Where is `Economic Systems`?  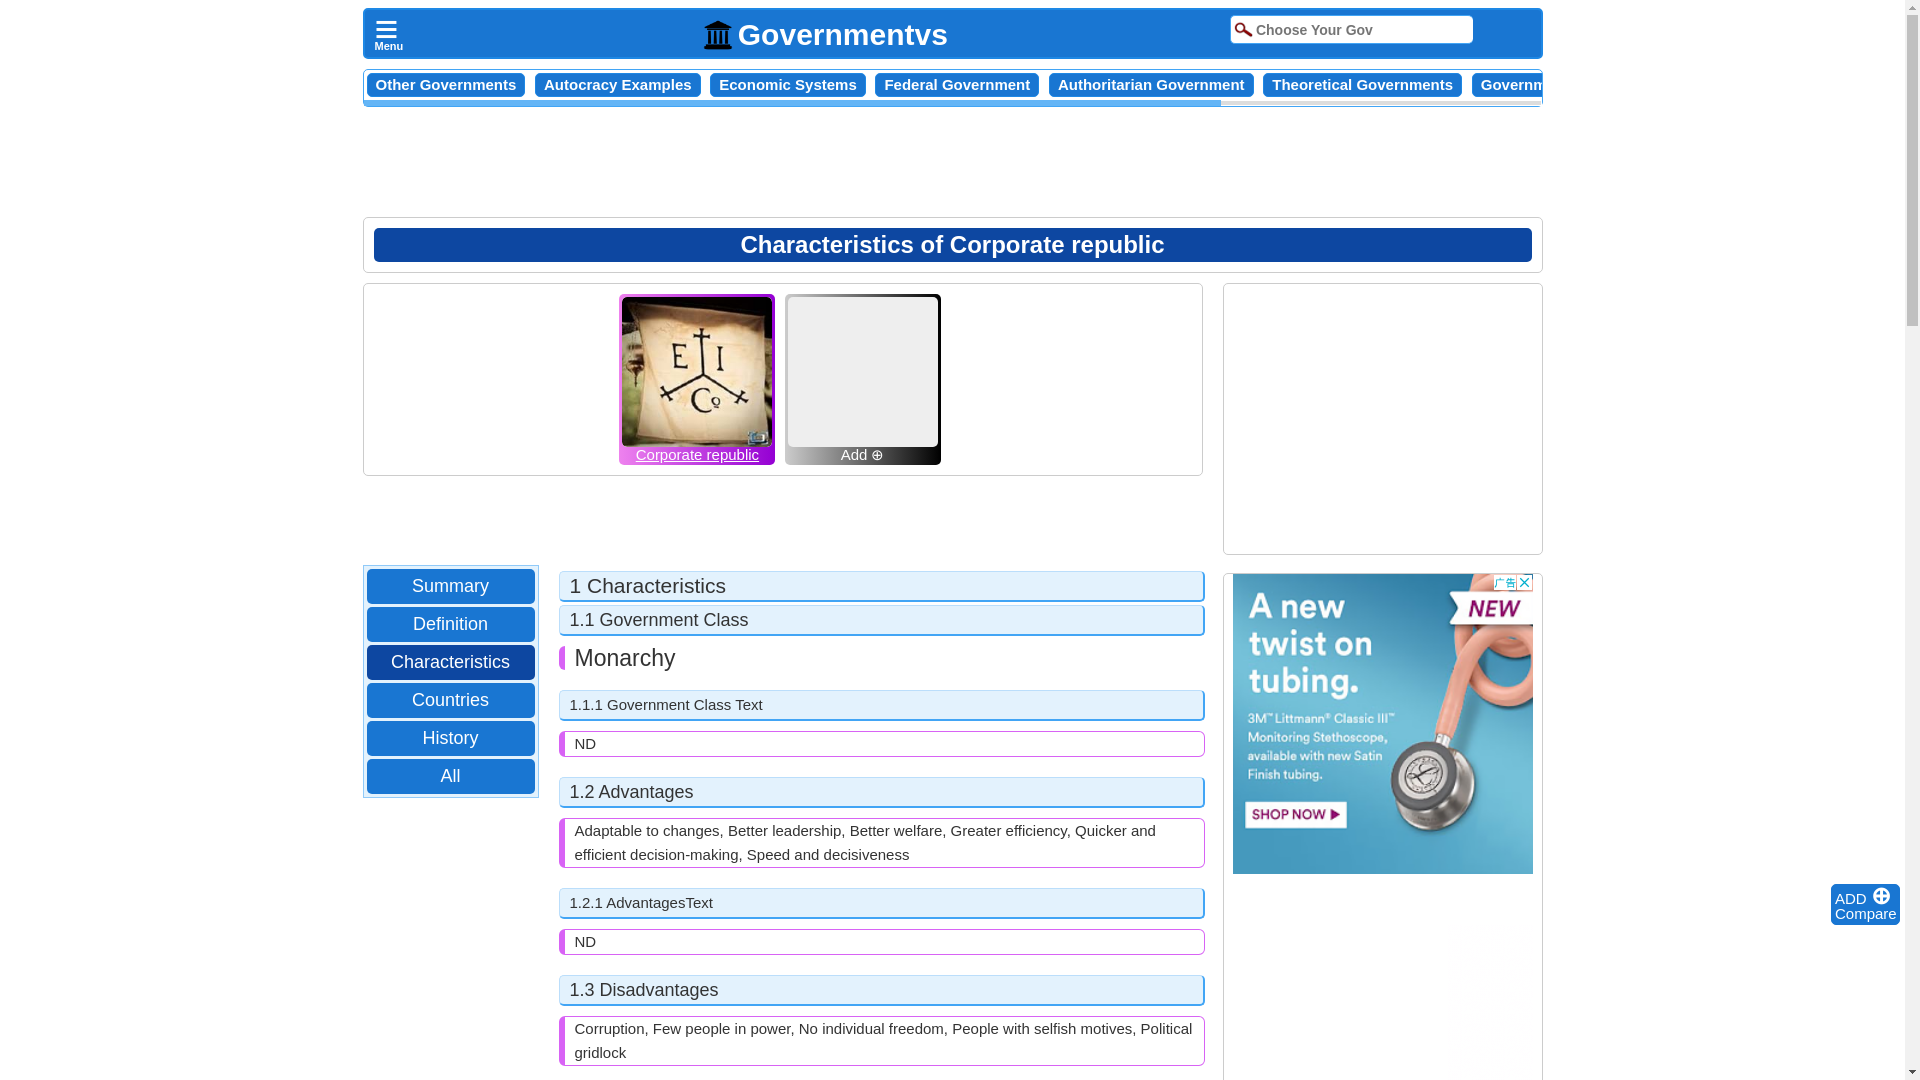
Economic Systems is located at coordinates (787, 84).